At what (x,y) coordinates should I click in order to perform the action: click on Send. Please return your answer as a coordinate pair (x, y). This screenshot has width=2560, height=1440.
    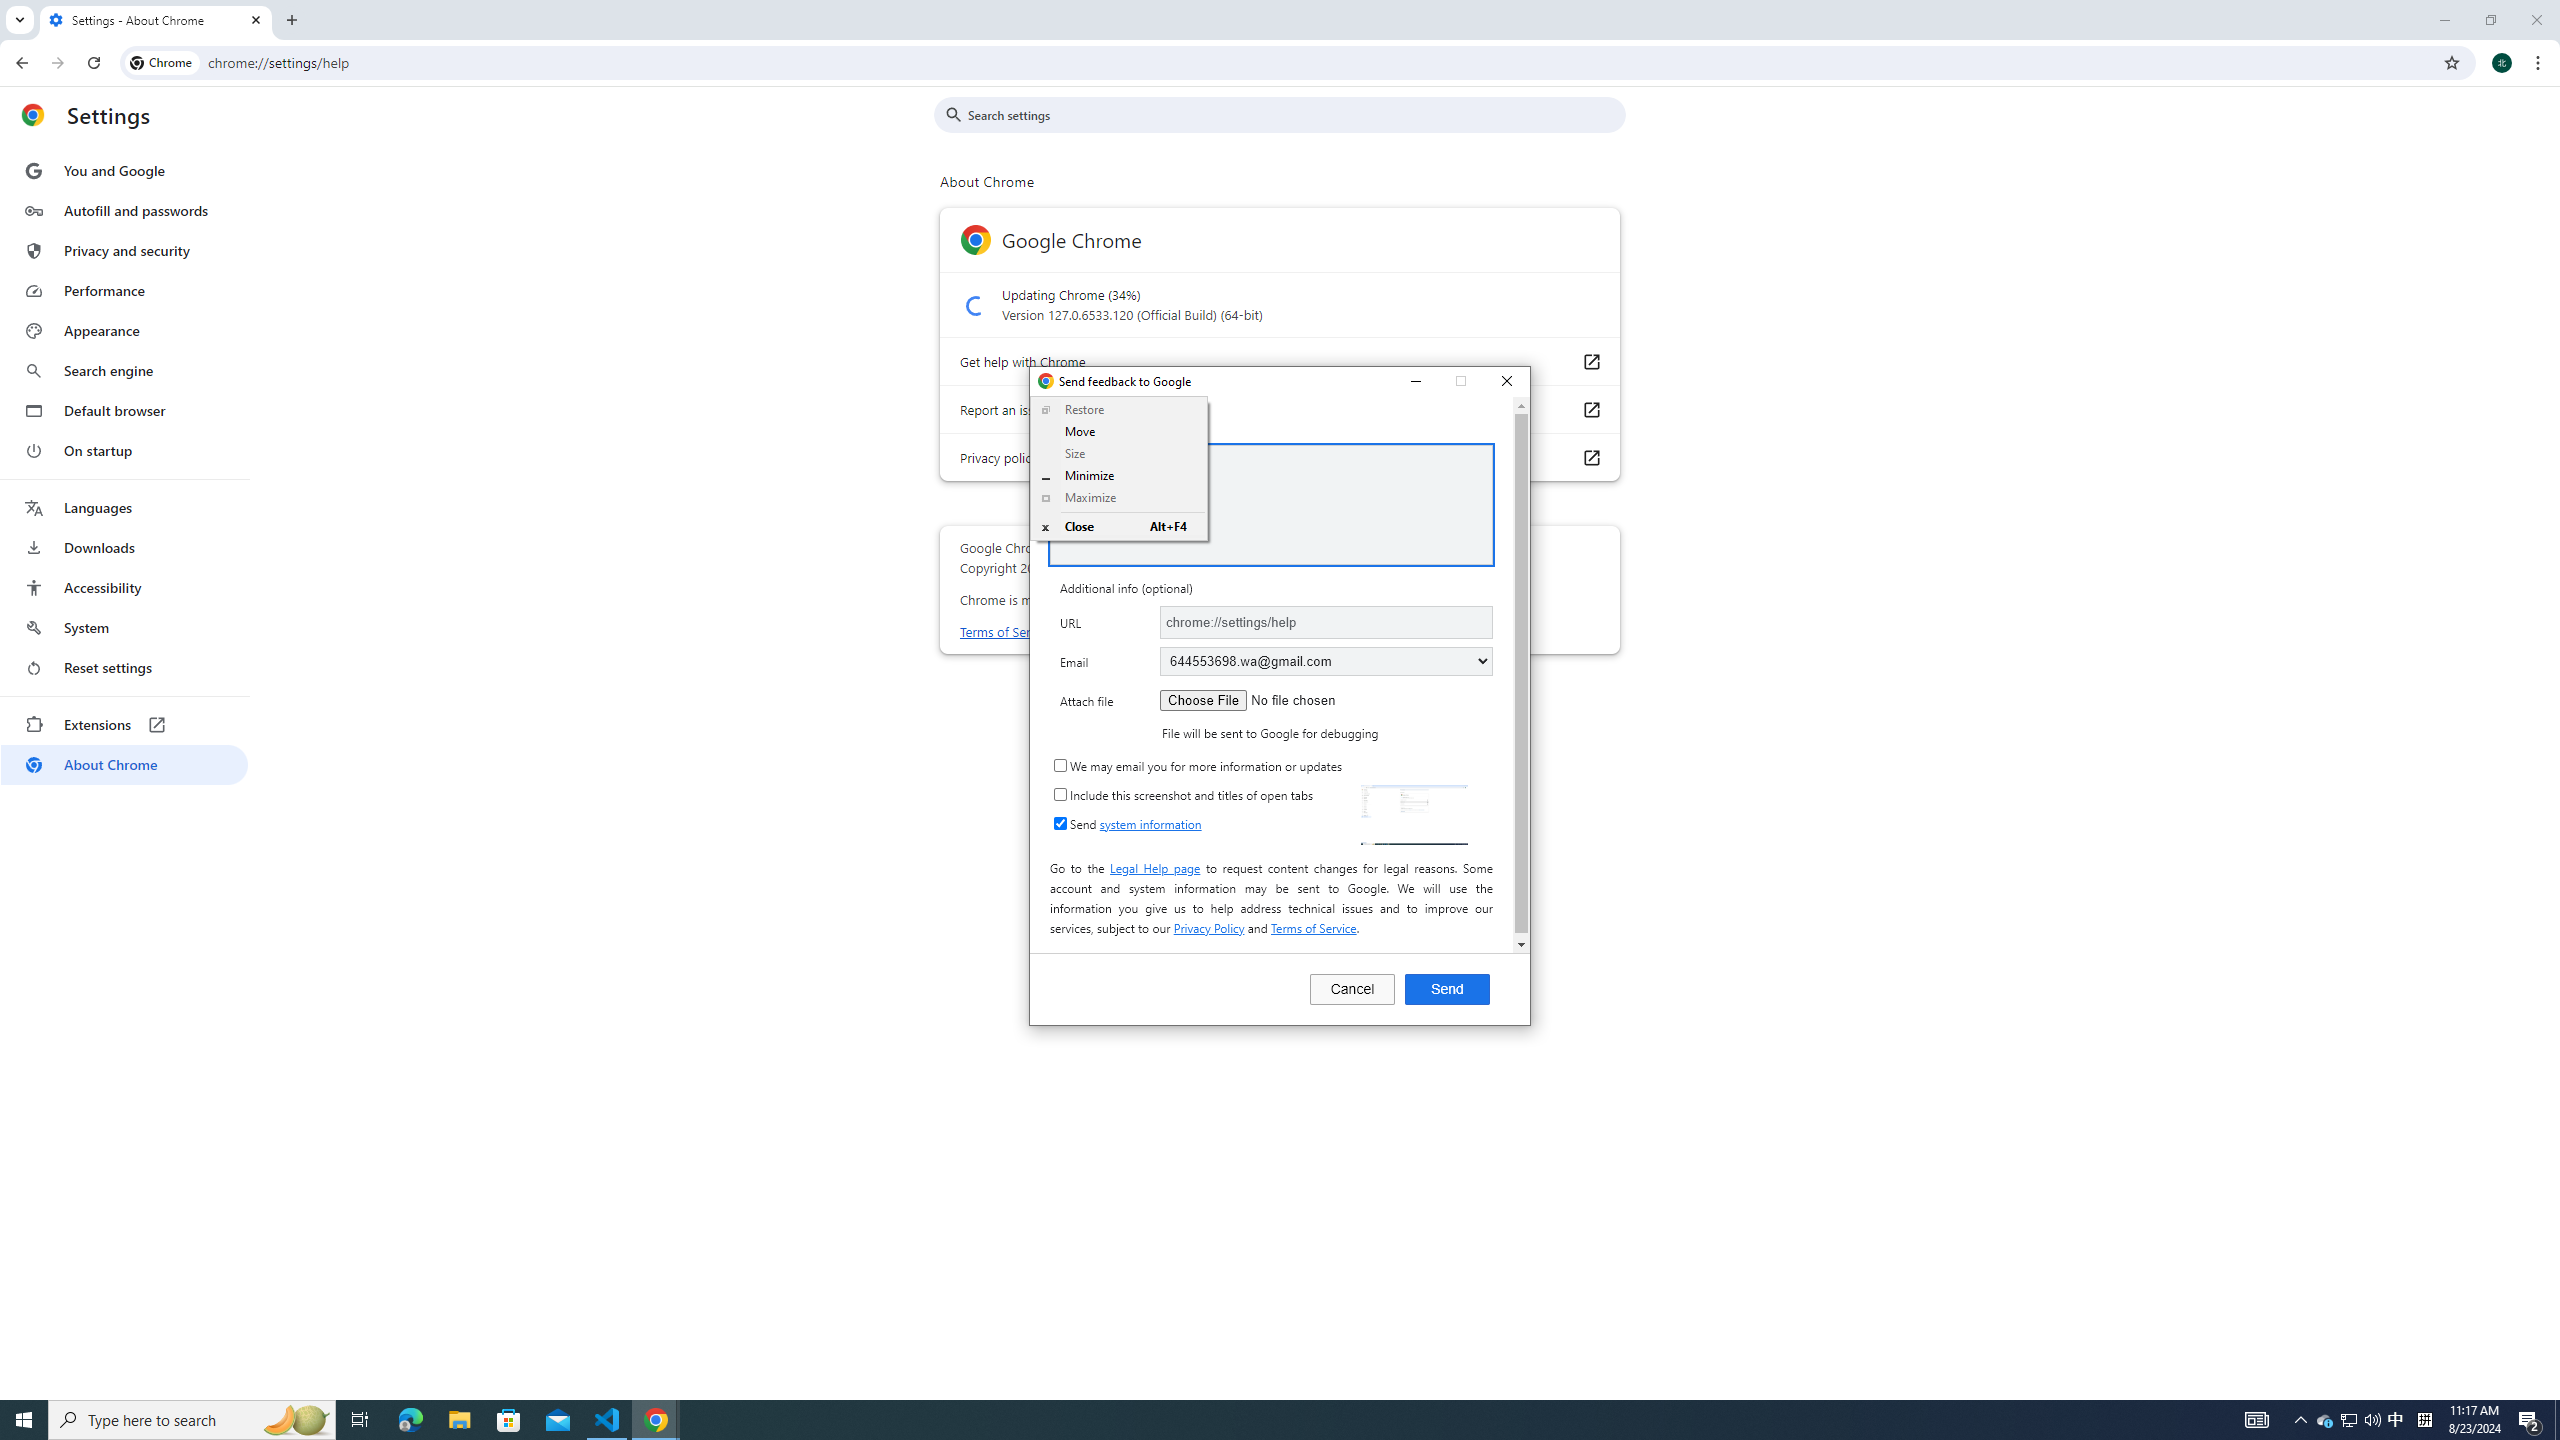
    Looking at the image, I should click on (2326, 1420).